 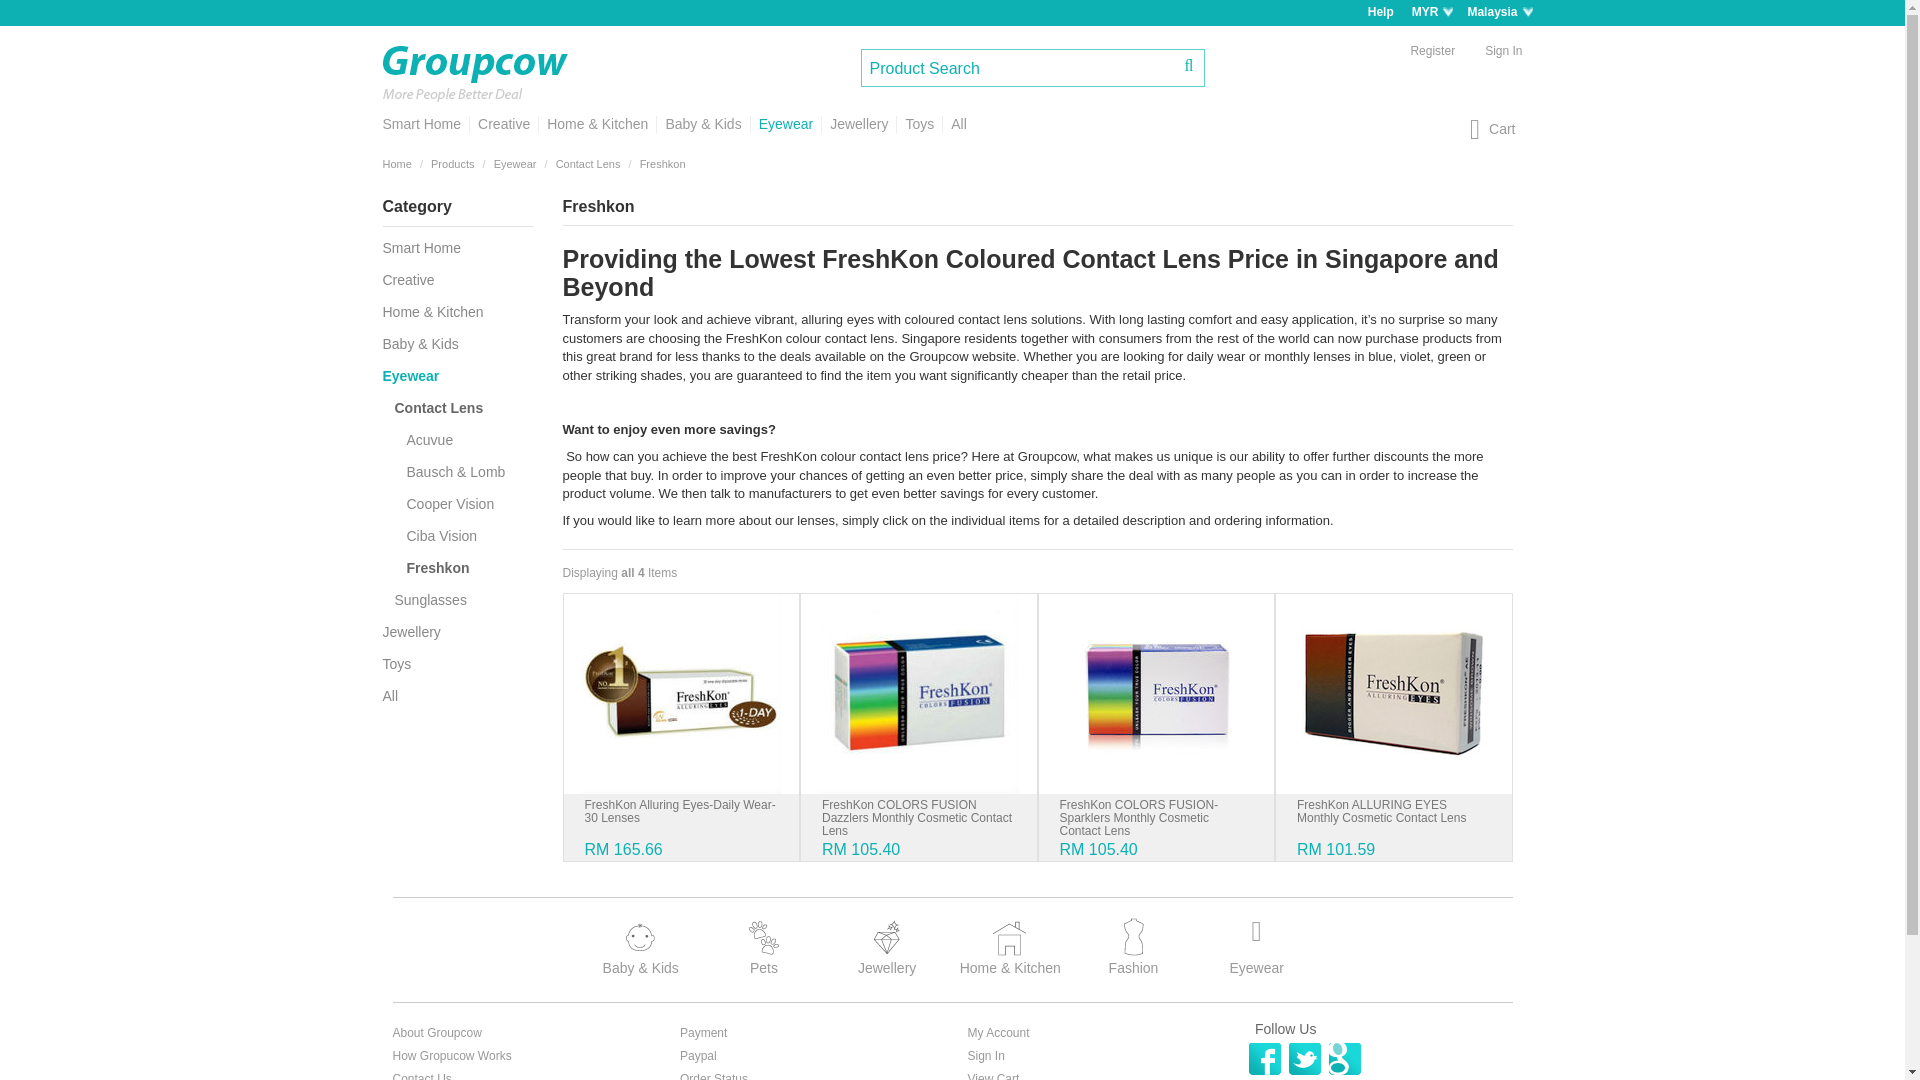 I want to click on Follow us on Twitter, so click(x=1304, y=1058).